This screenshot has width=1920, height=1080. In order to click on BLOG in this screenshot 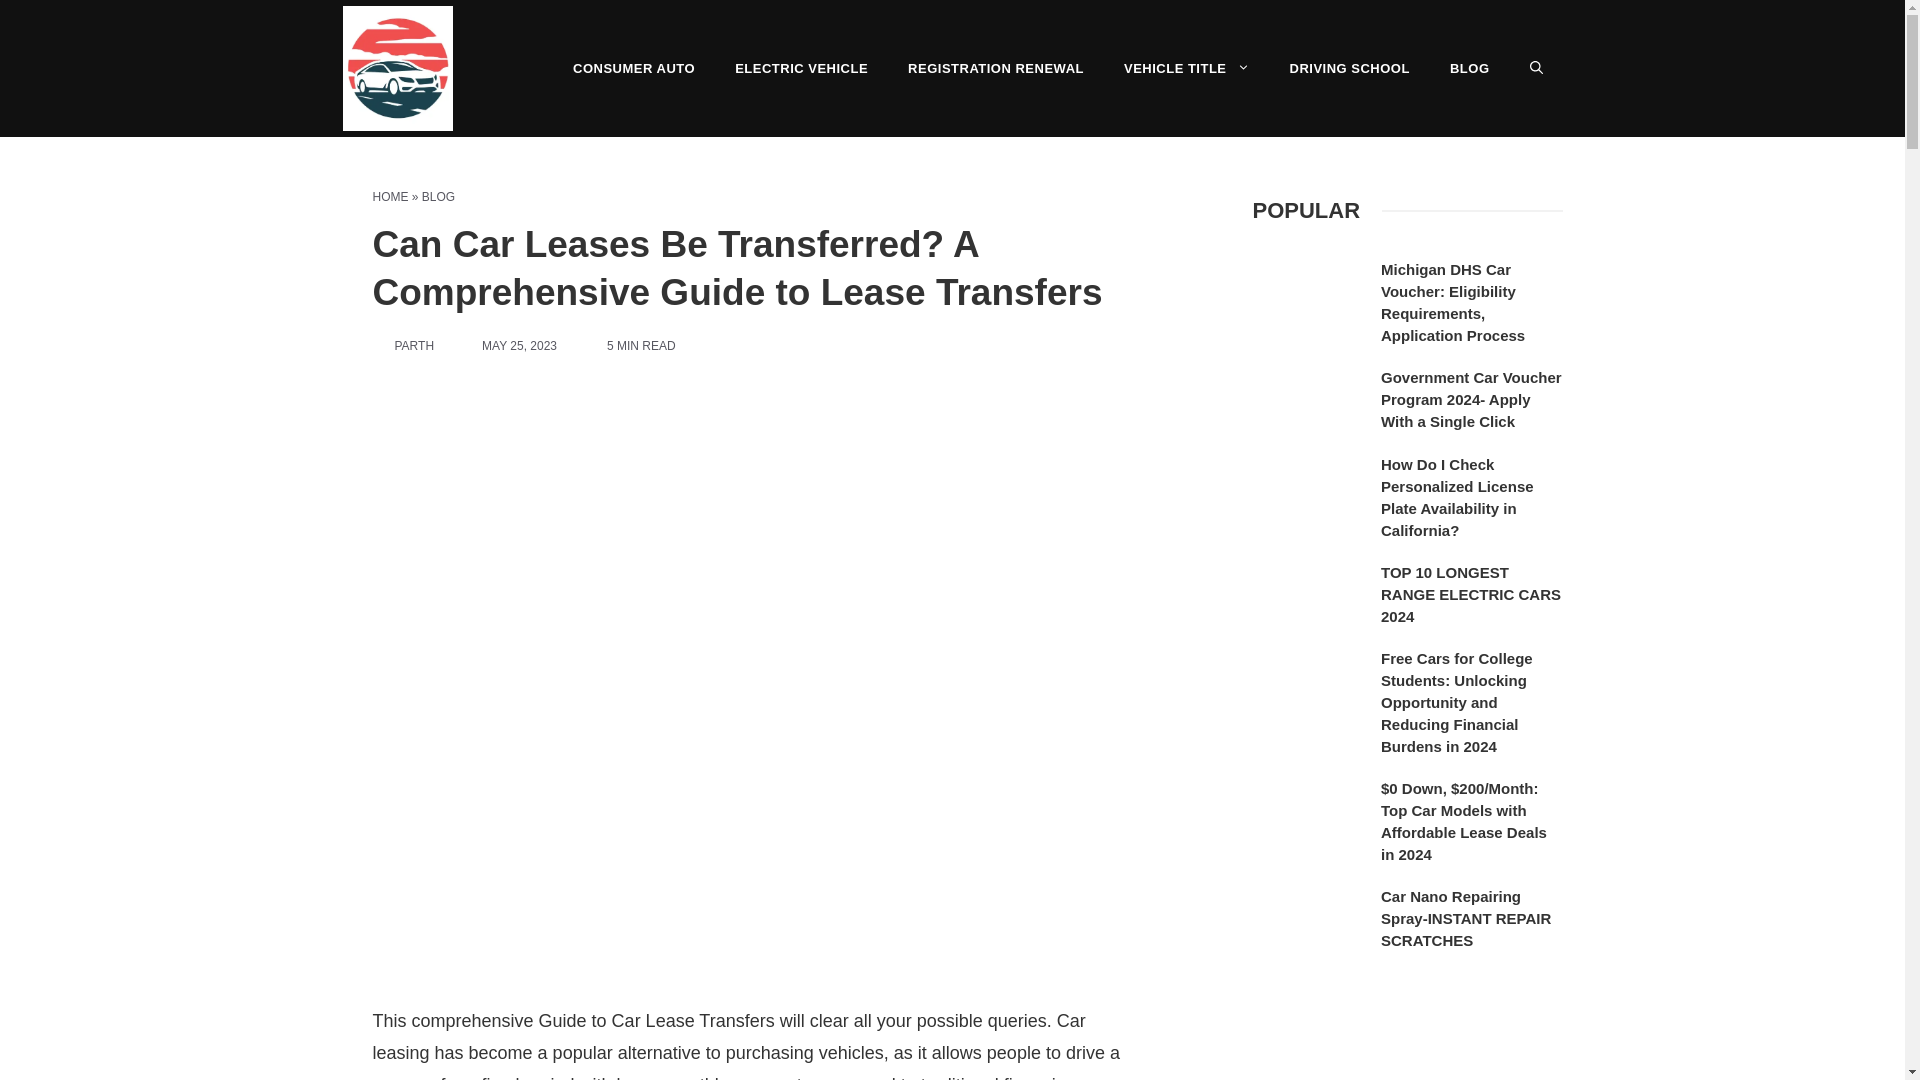, I will do `click(1470, 68)`.